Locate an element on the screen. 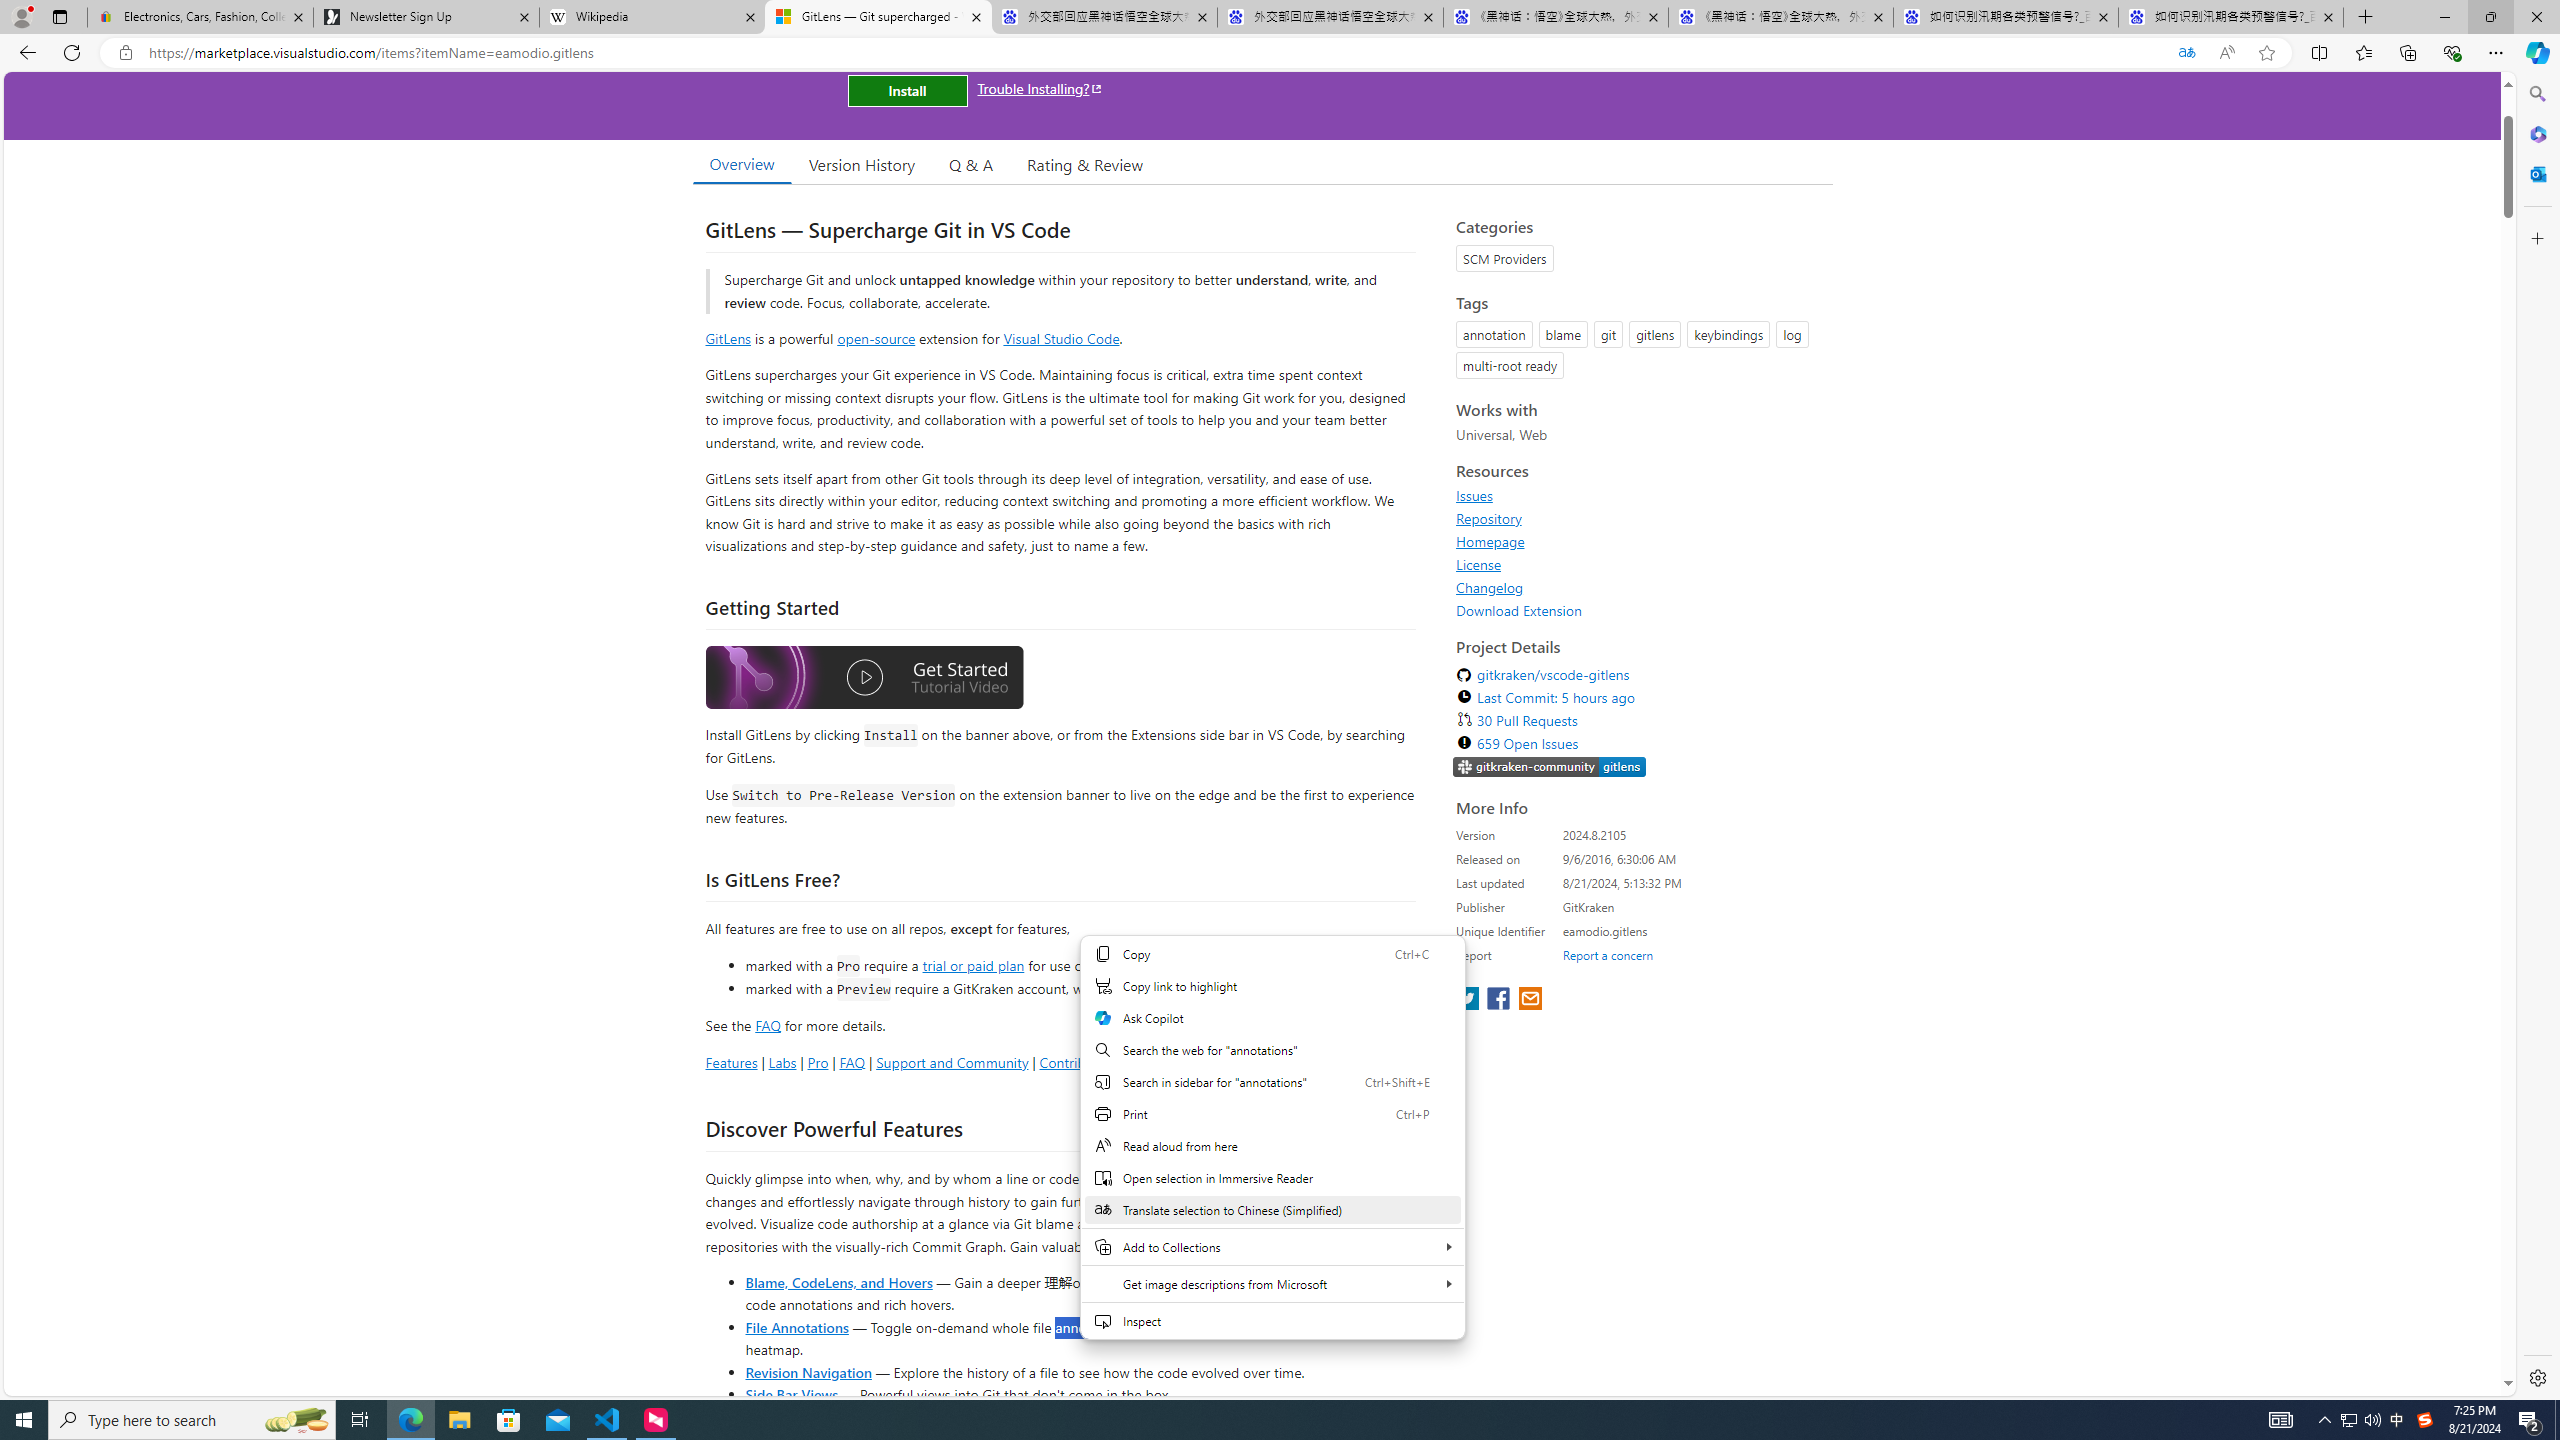 The height and width of the screenshot is (1440, 2560). Issues is located at coordinates (1474, 496).